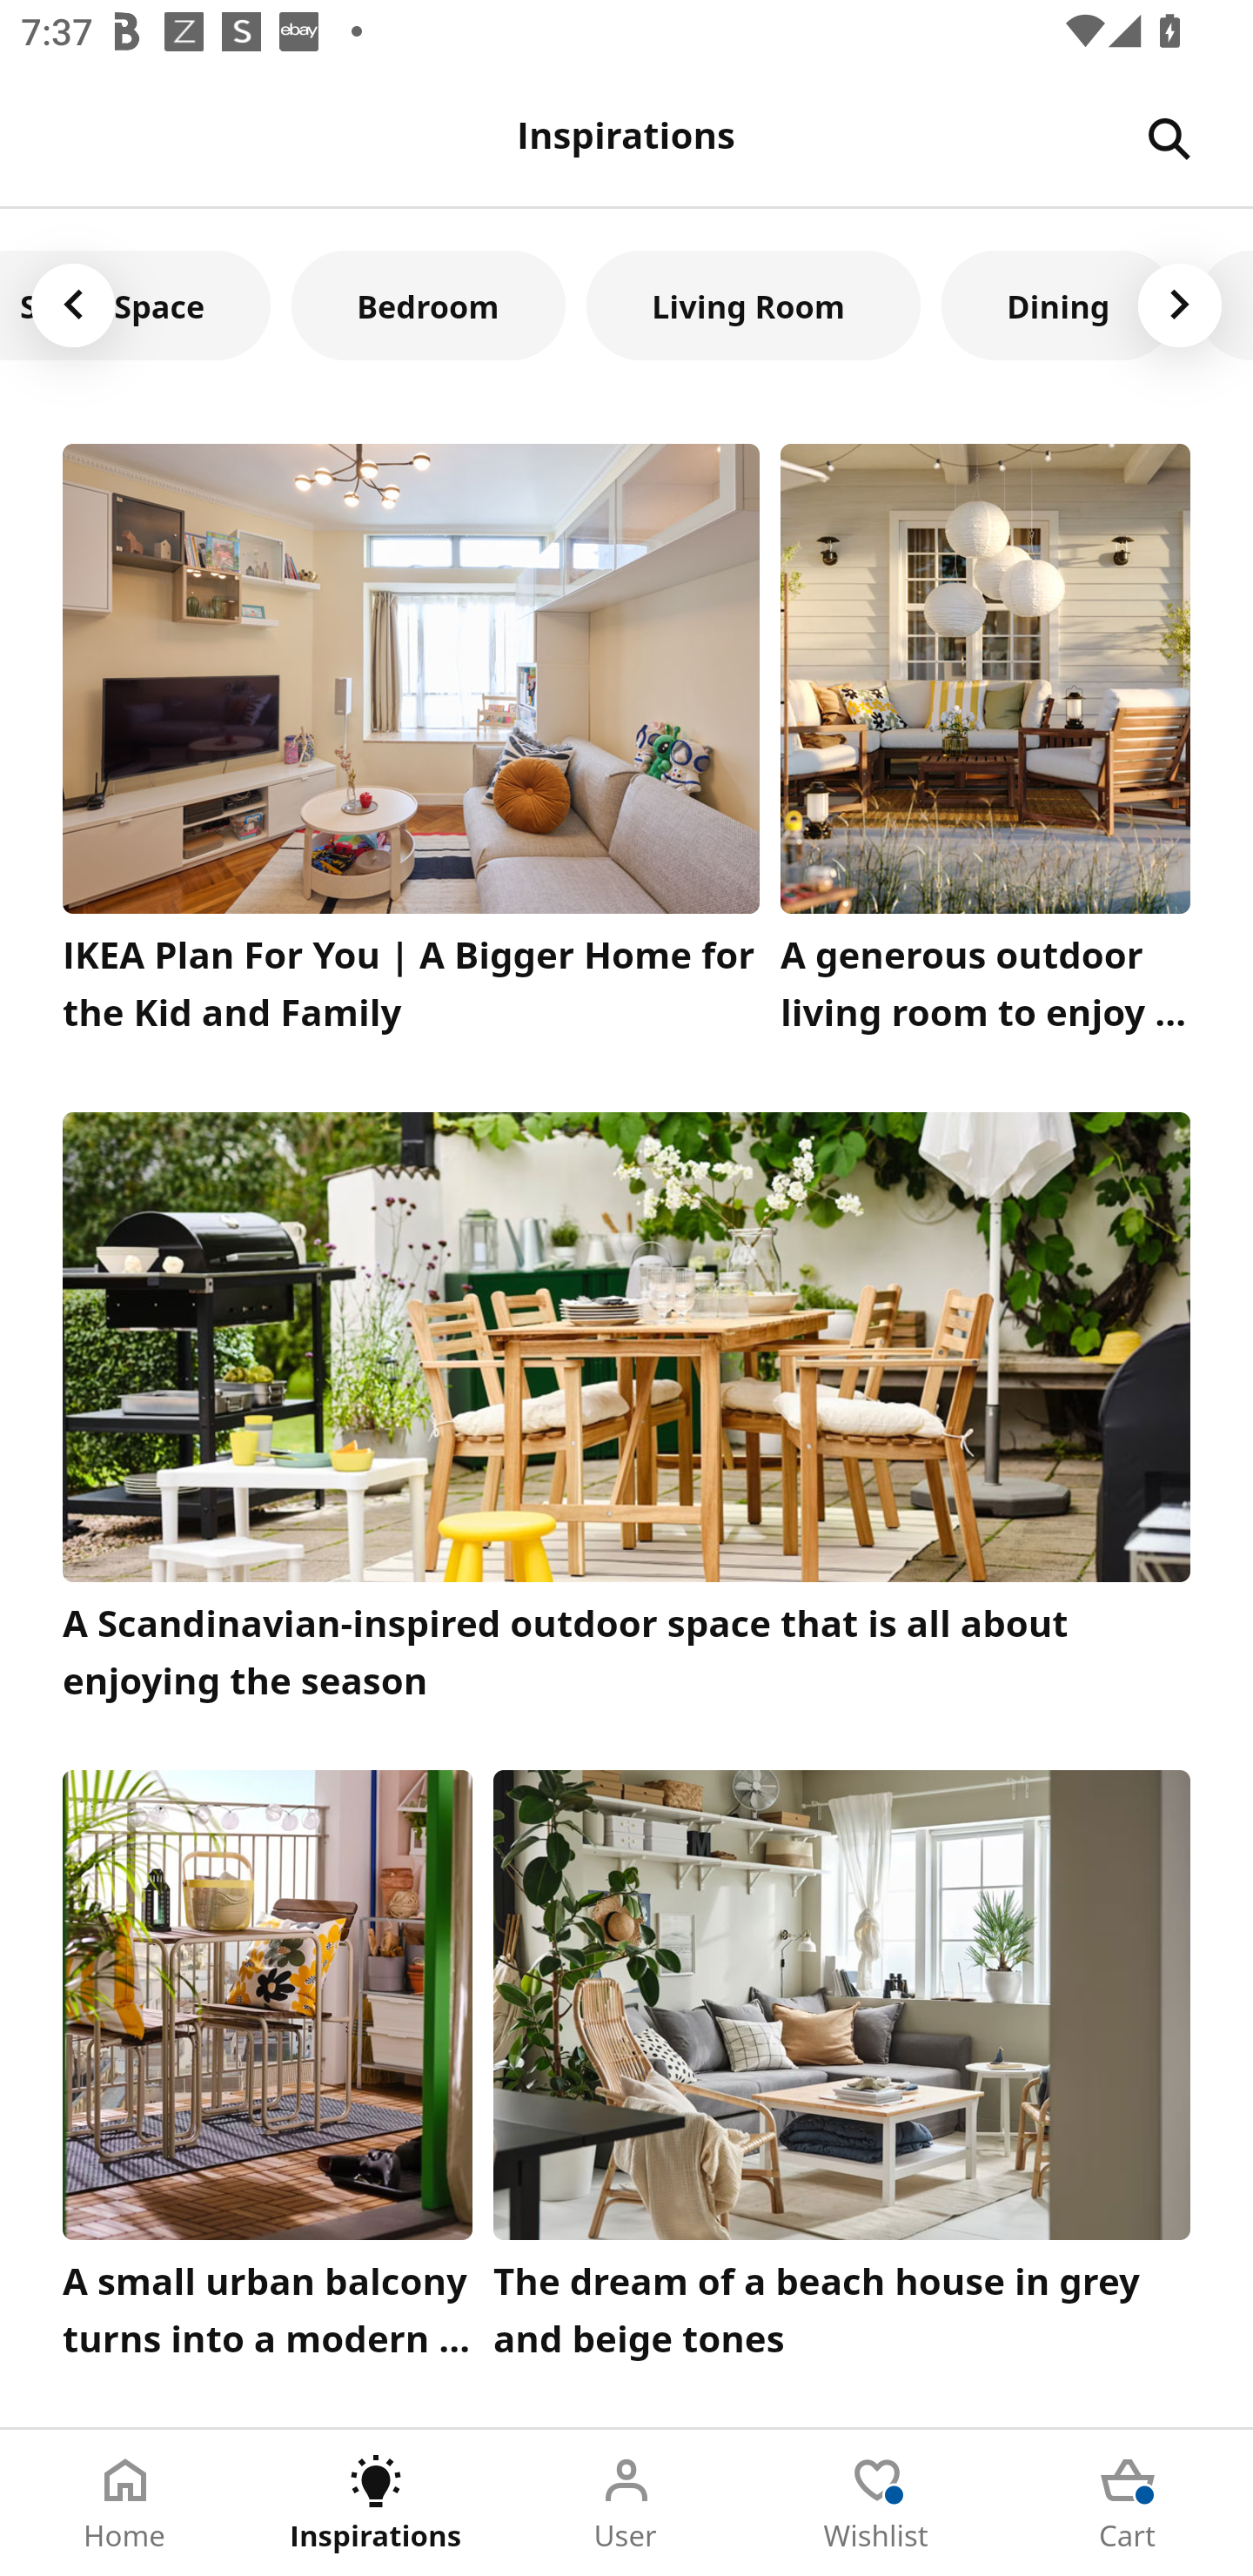  Describe the element at coordinates (428, 305) in the screenshot. I see `Bedroom` at that location.